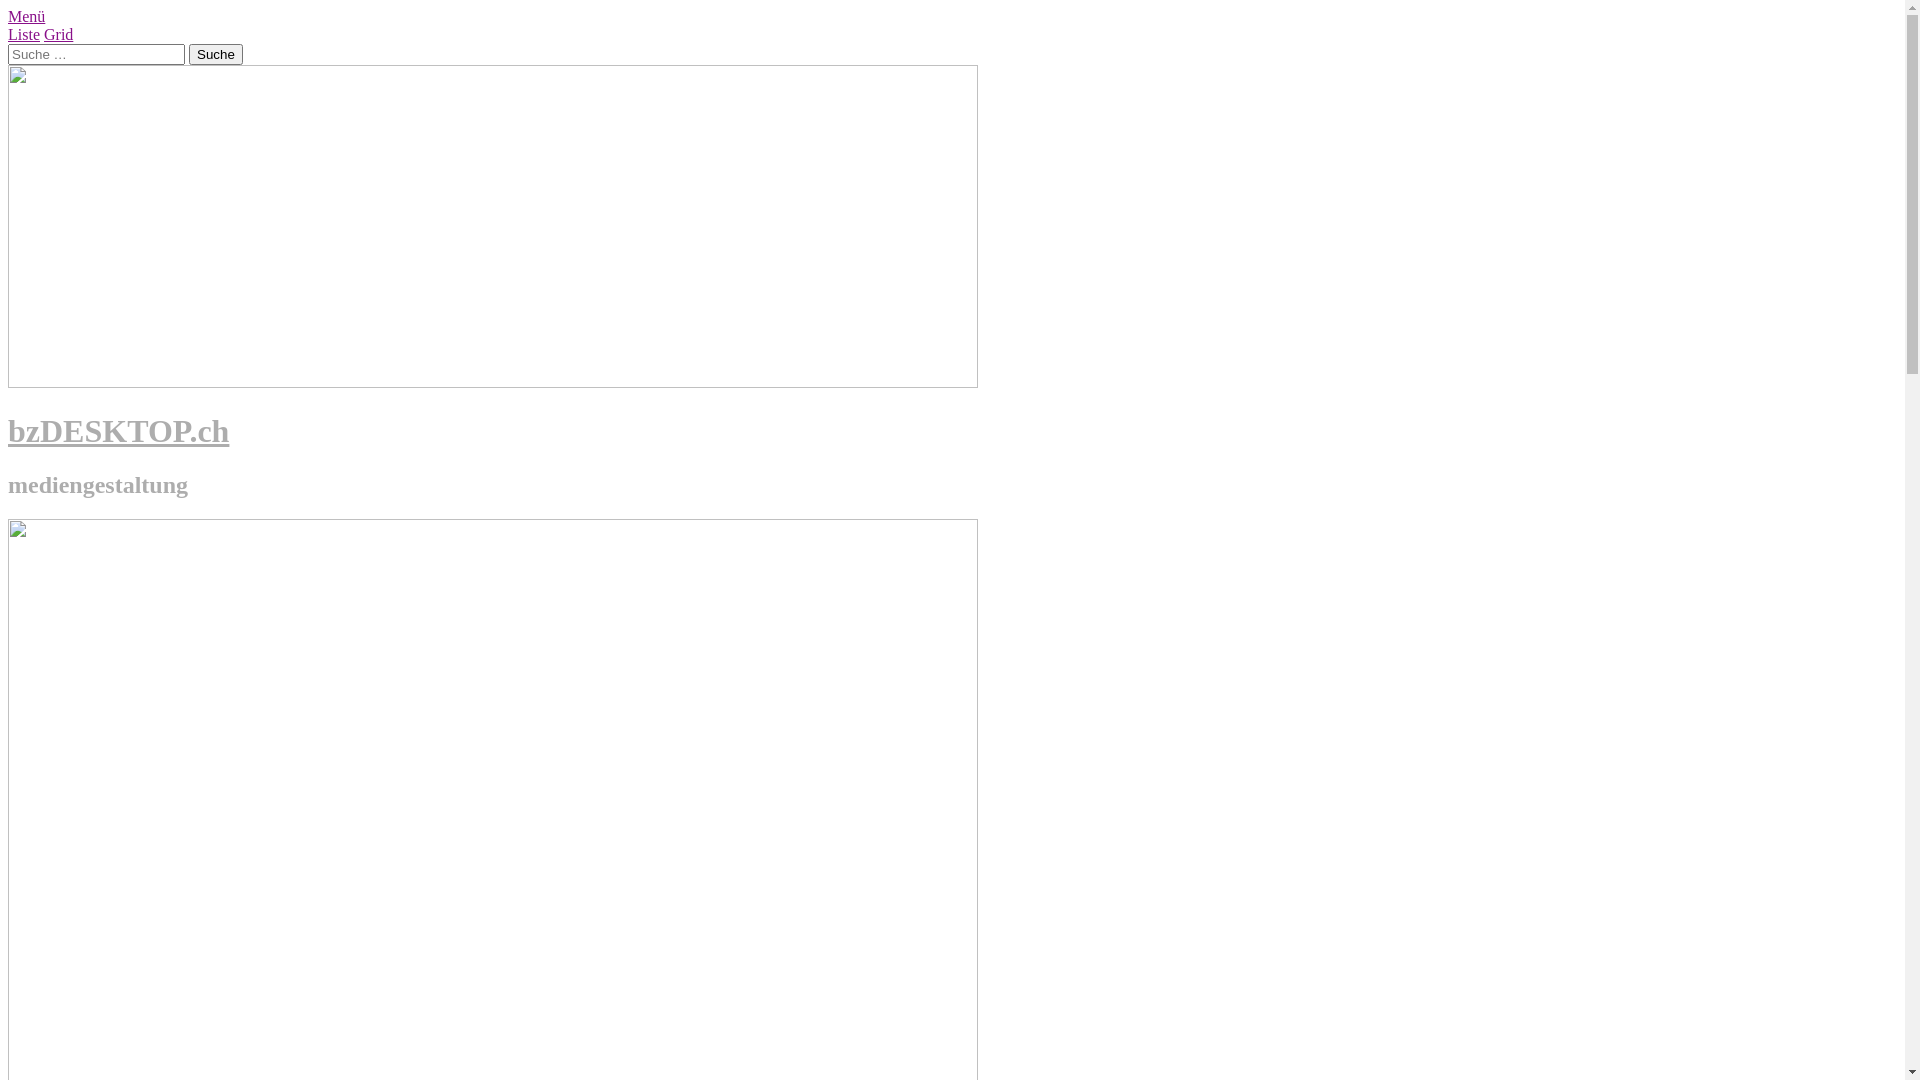 The height and width of the screenshot is (1080, 1920). I want to click on Grid, so click(58, 34).